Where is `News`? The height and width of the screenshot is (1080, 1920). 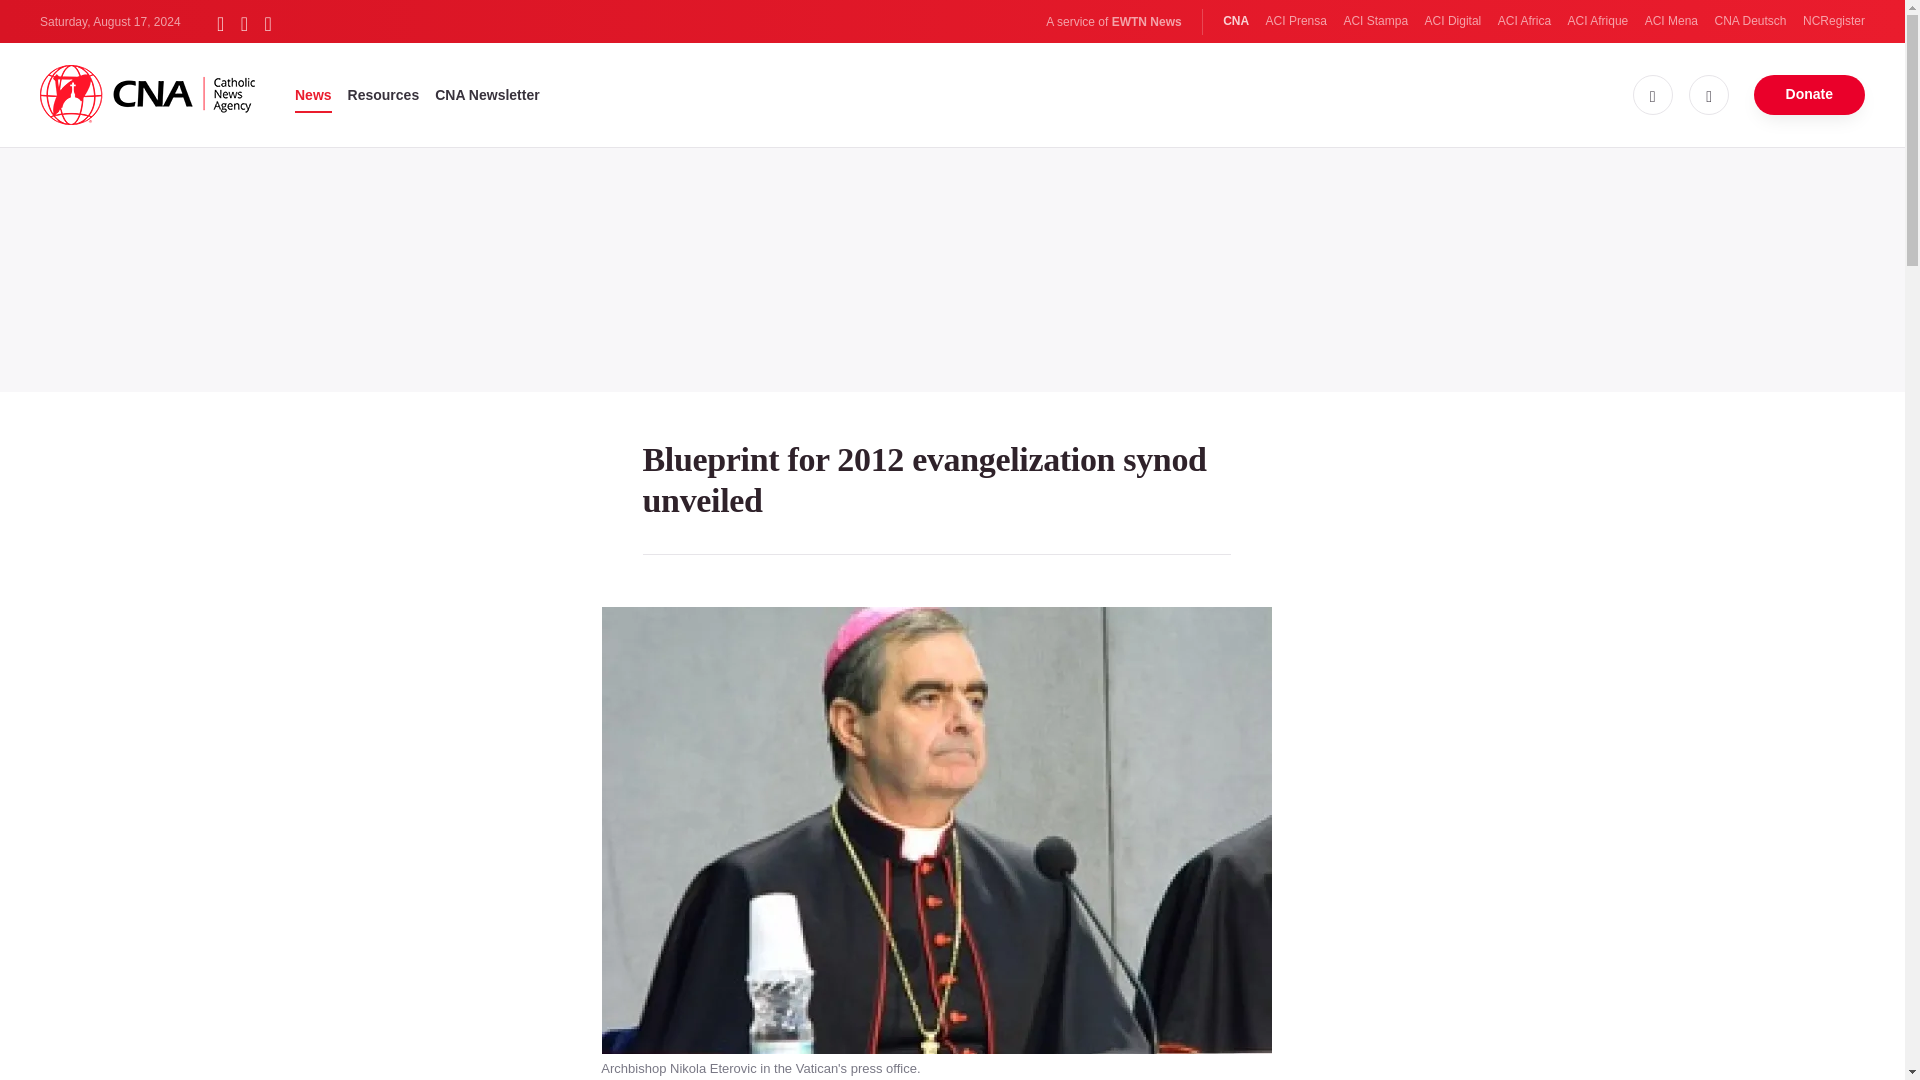
News is located at coordinates (314, 94).